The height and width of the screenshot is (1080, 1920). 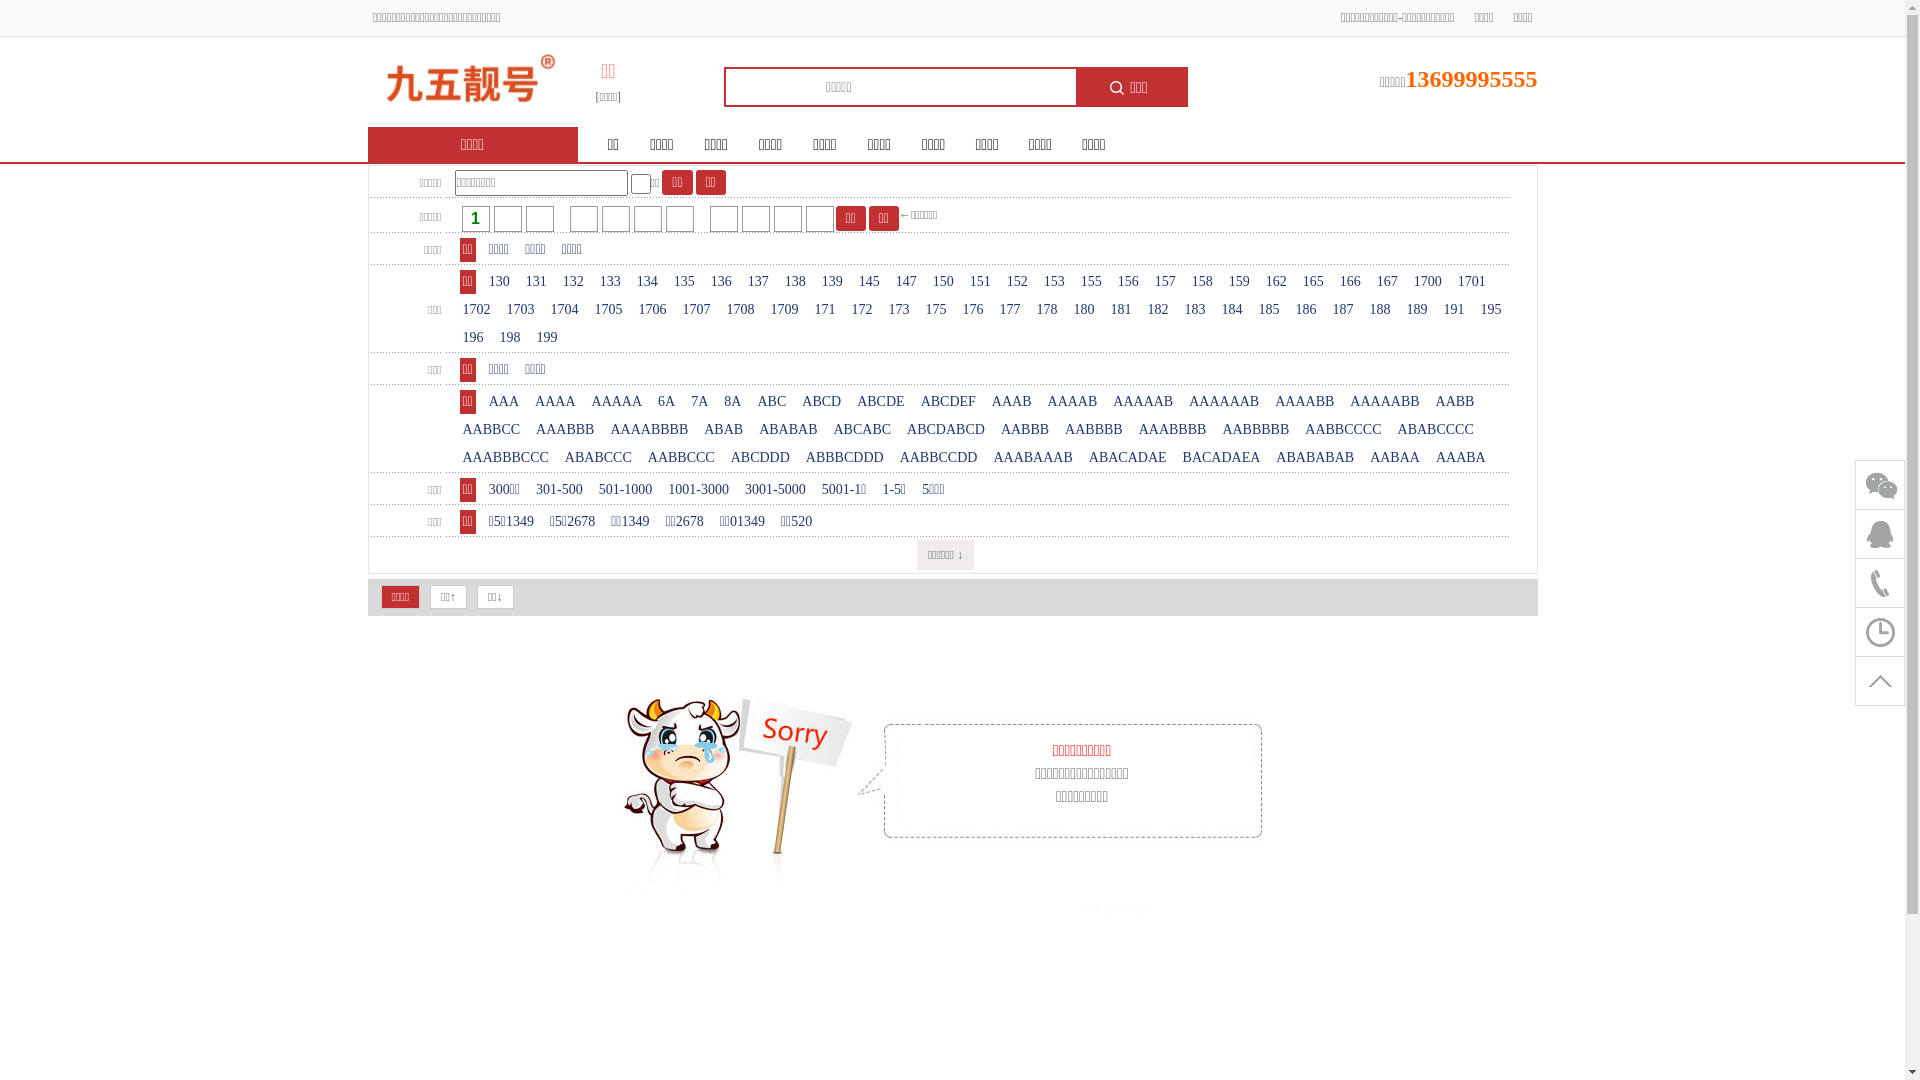 I want to click on 166, so click(x=1350, y=282).